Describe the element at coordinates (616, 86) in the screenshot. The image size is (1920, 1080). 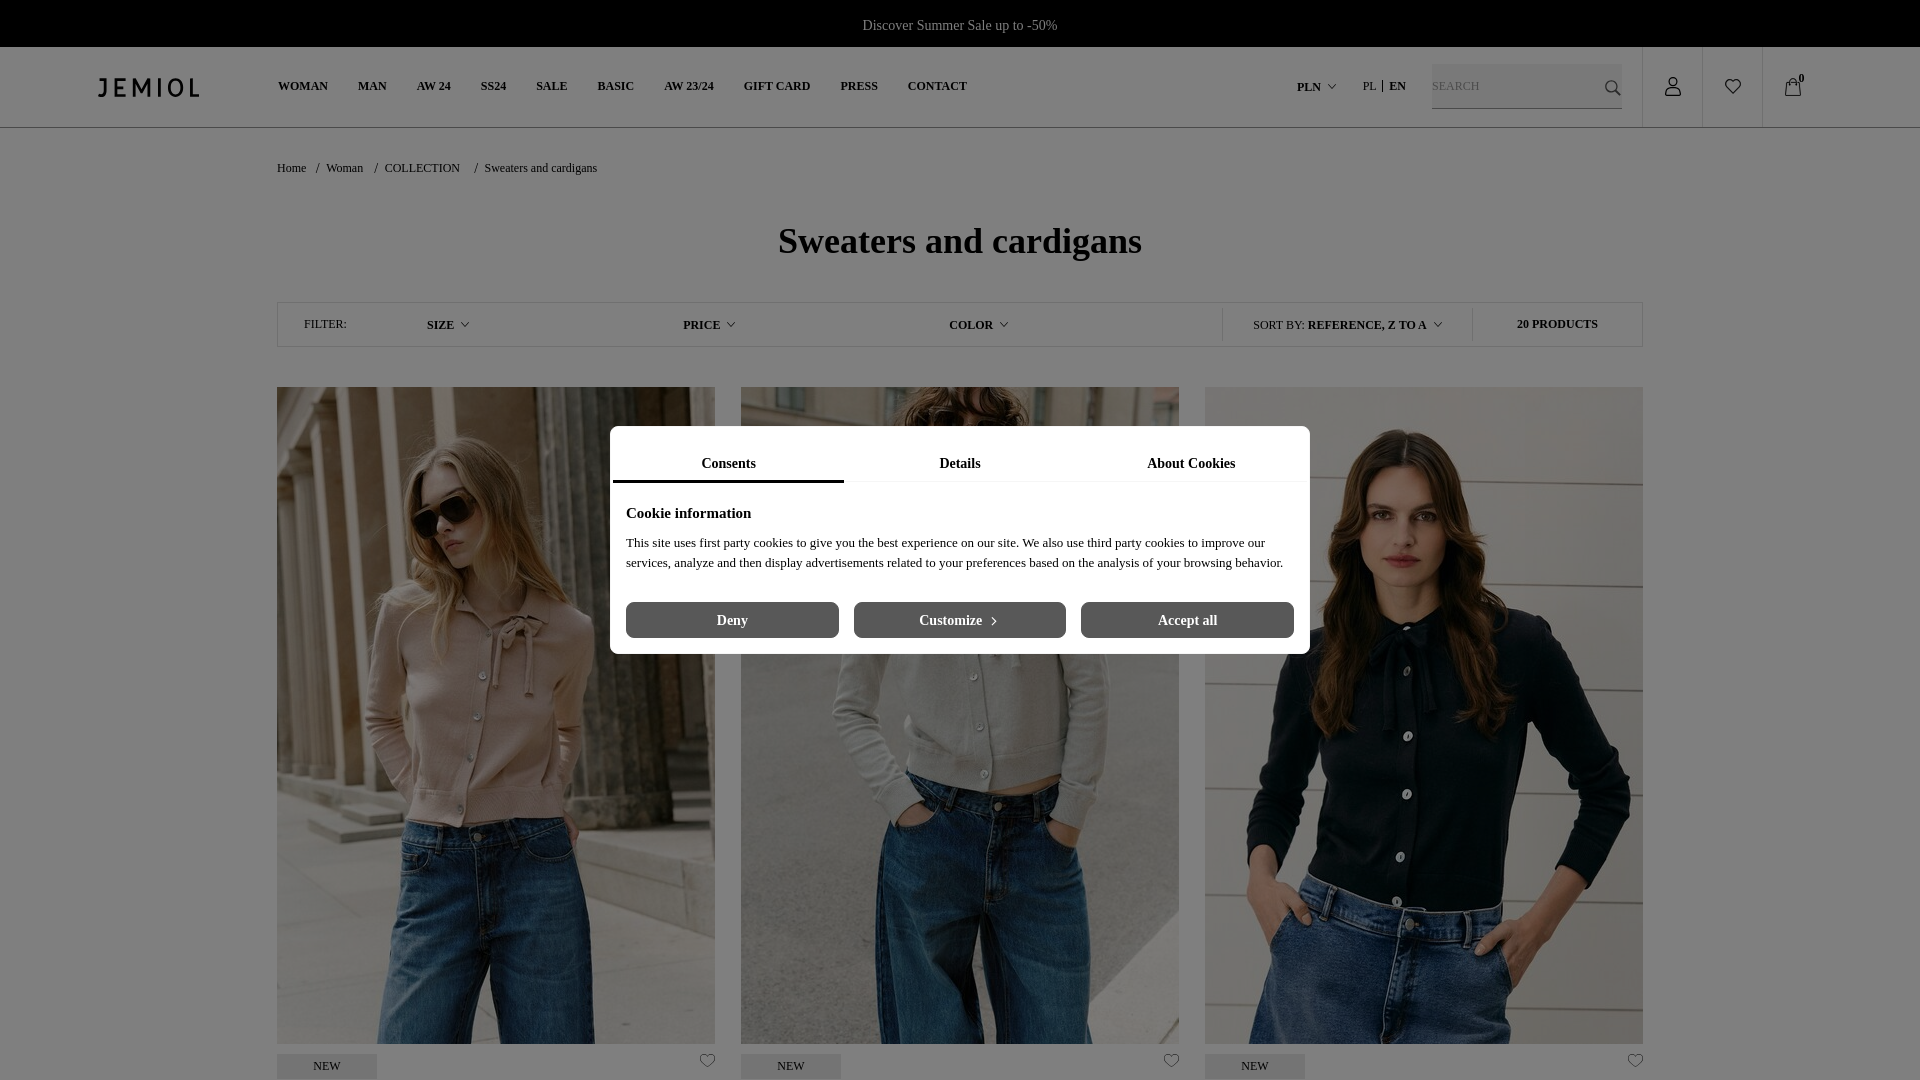
I see `BASIC` at that location.